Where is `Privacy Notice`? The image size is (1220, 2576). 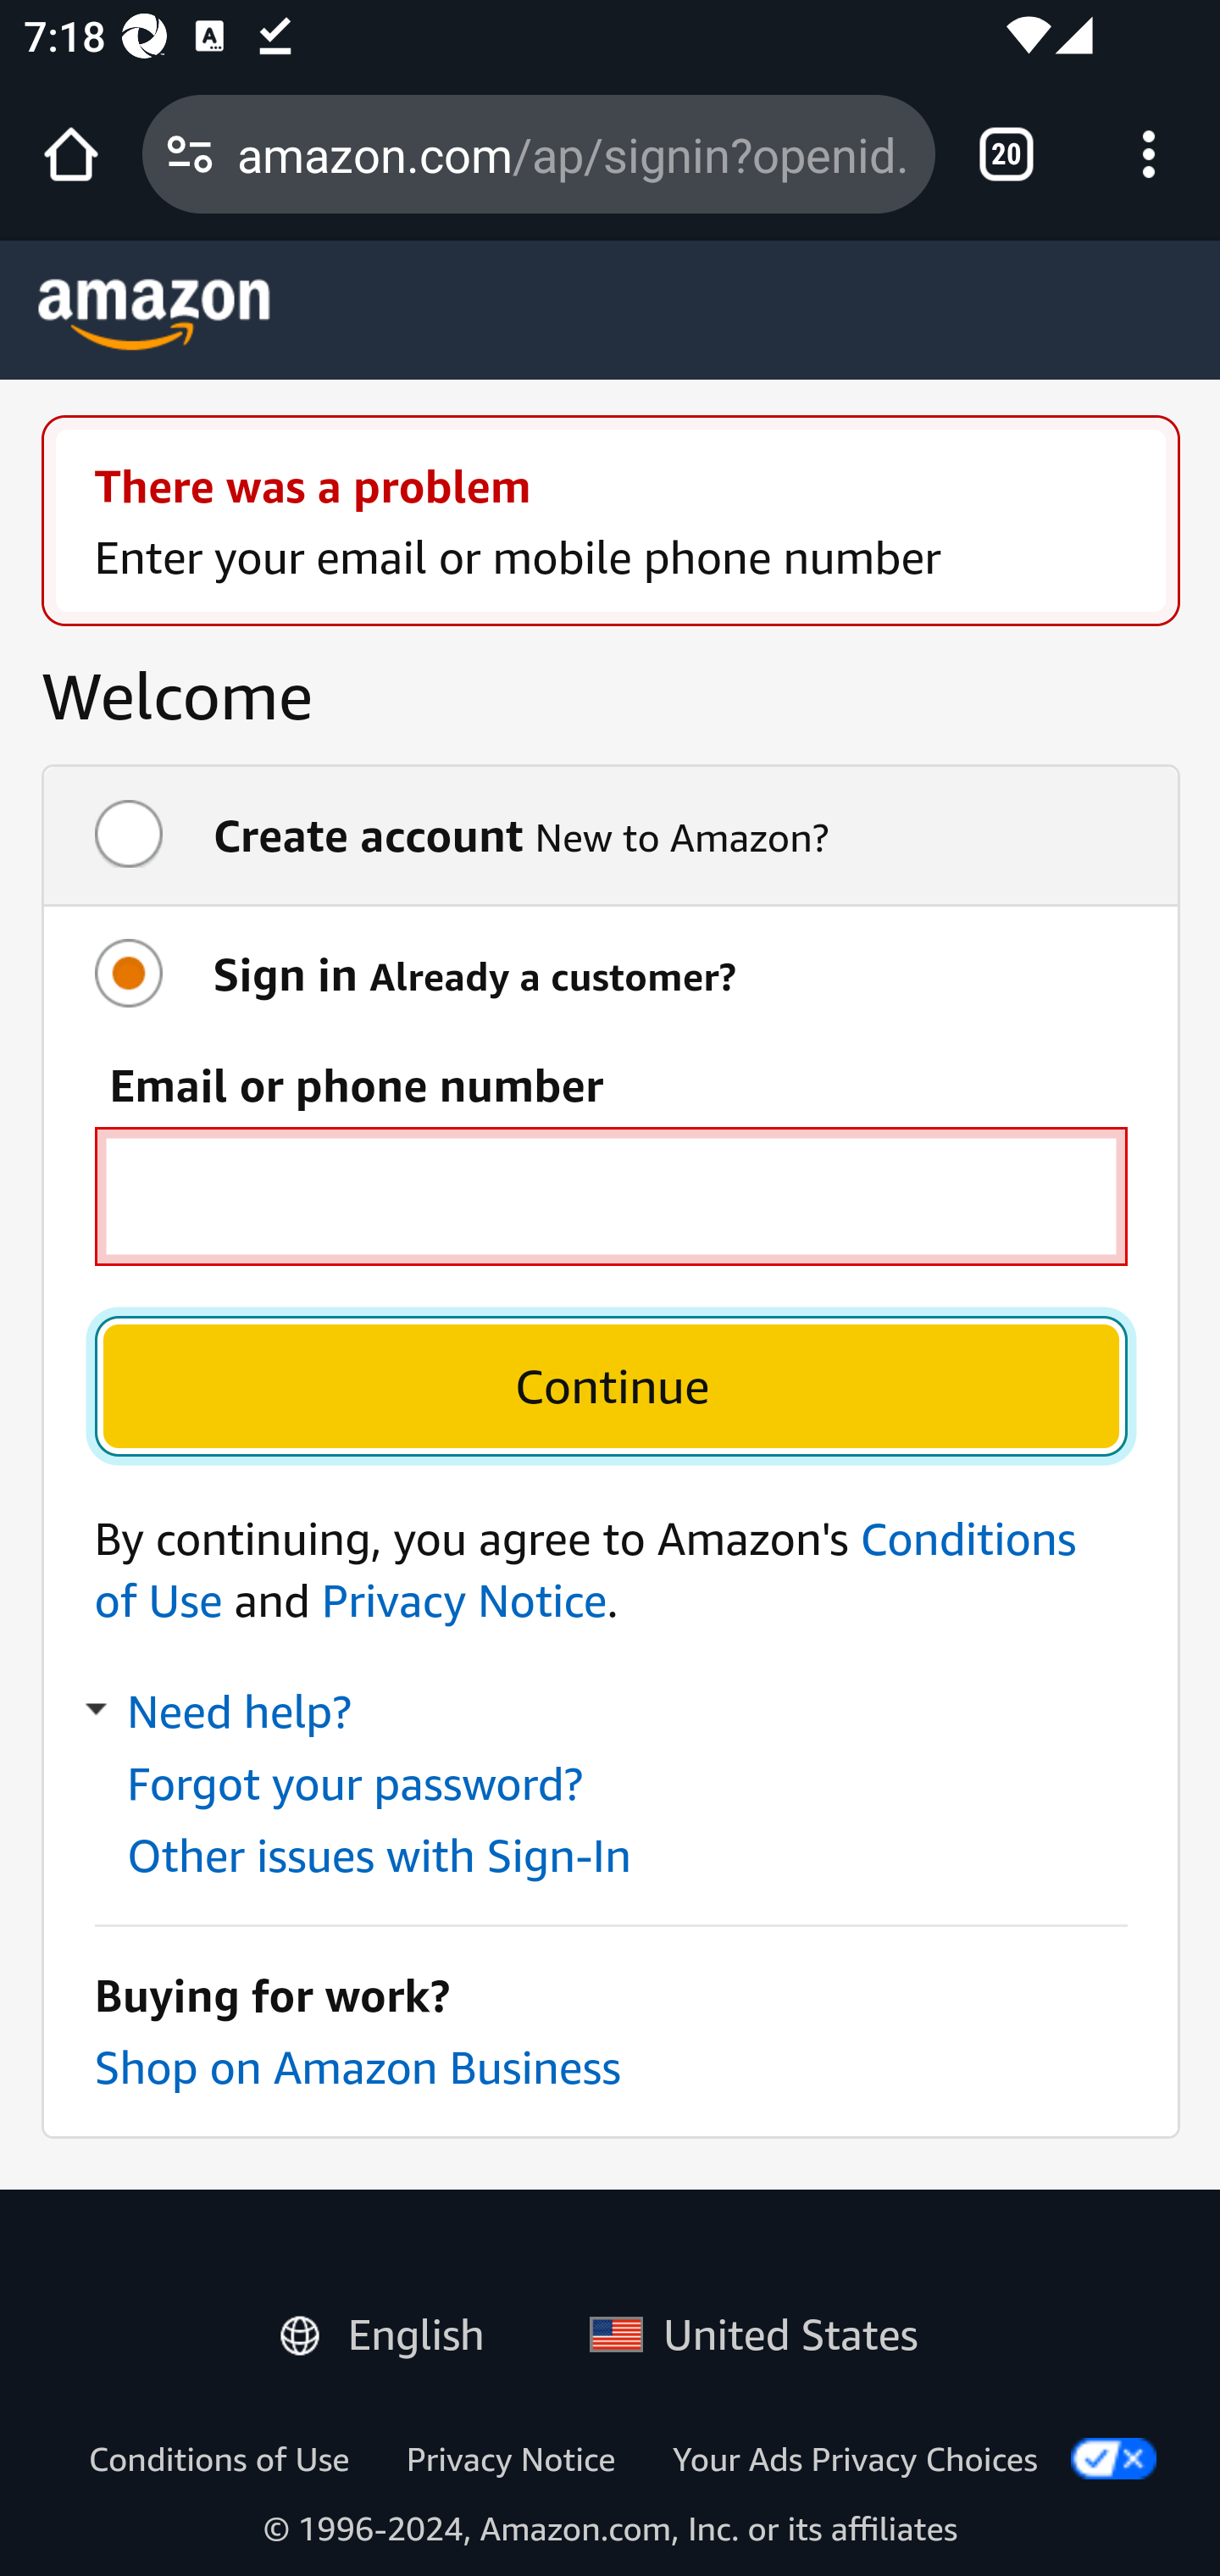 Privacy Notice is located at coordinates (463, 1600).